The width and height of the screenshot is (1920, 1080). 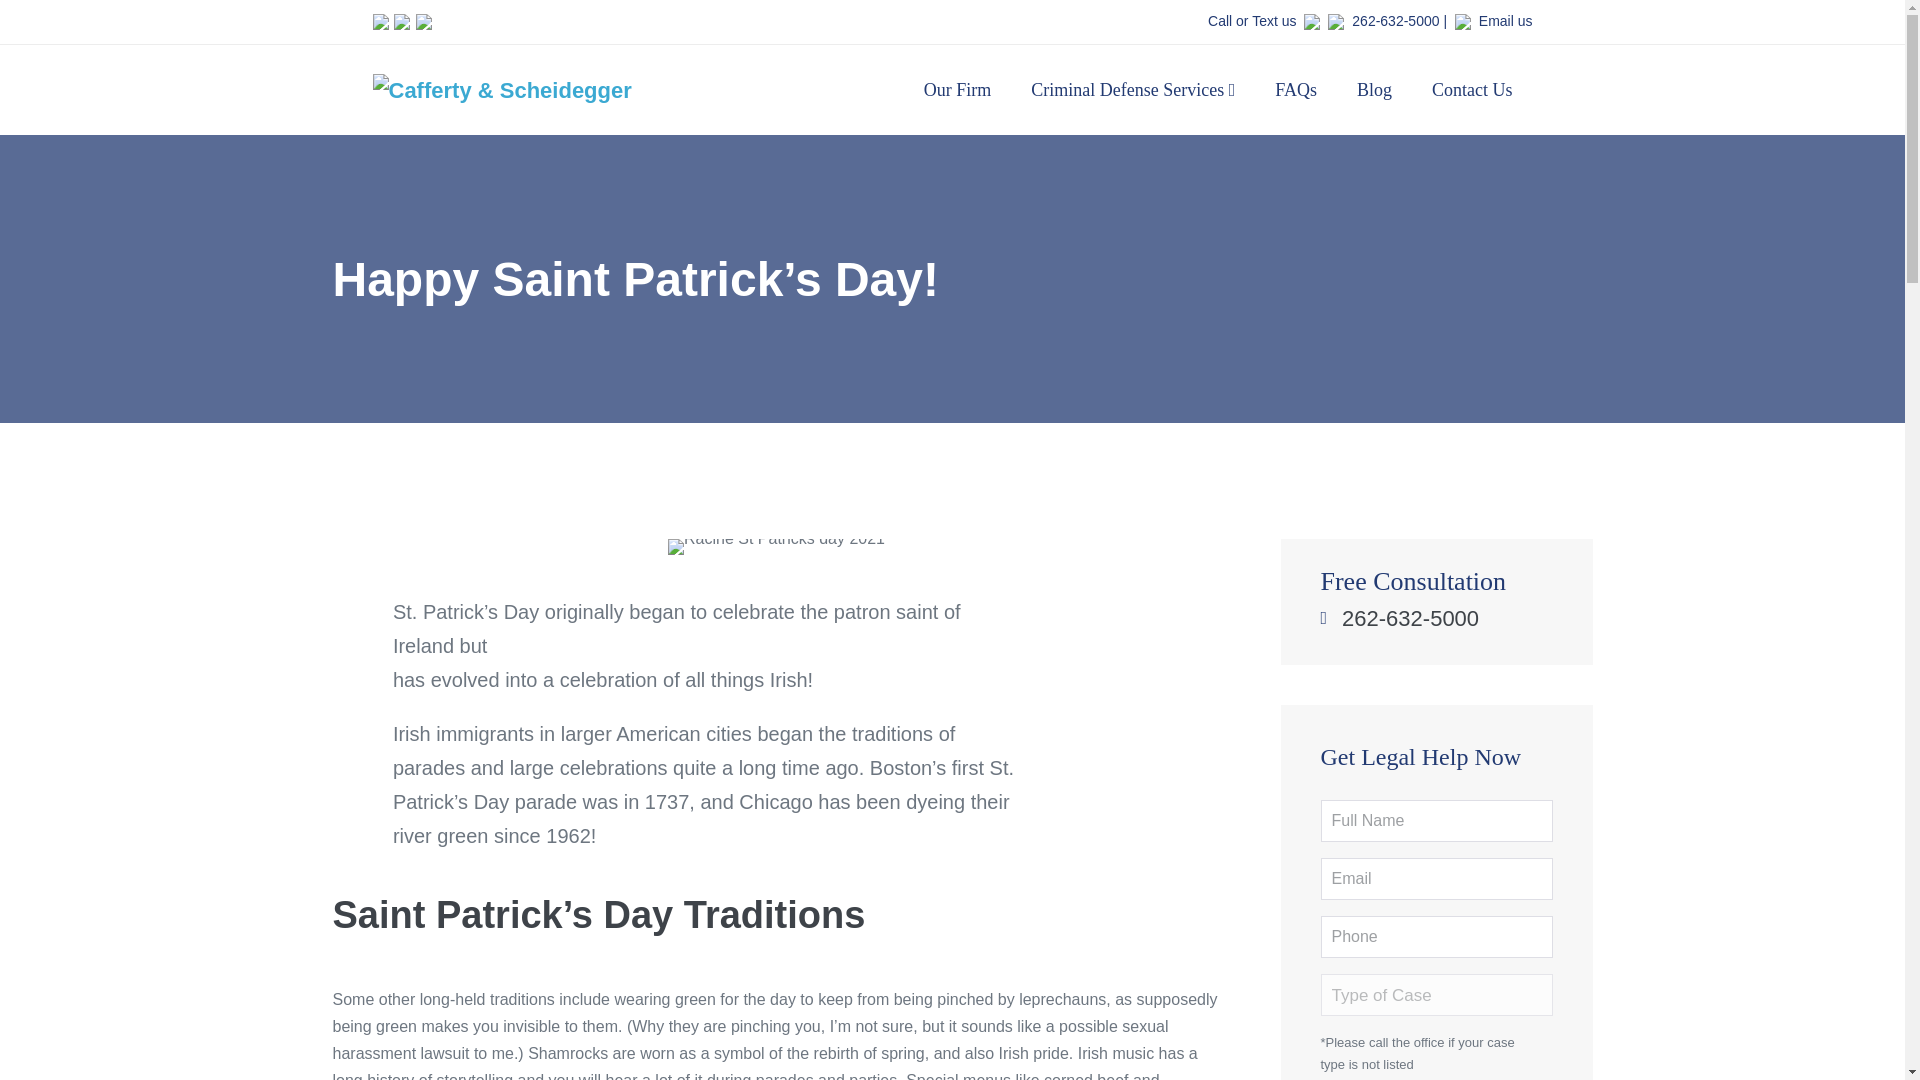 I want to click on Blog, so click(x=1374, y=90).